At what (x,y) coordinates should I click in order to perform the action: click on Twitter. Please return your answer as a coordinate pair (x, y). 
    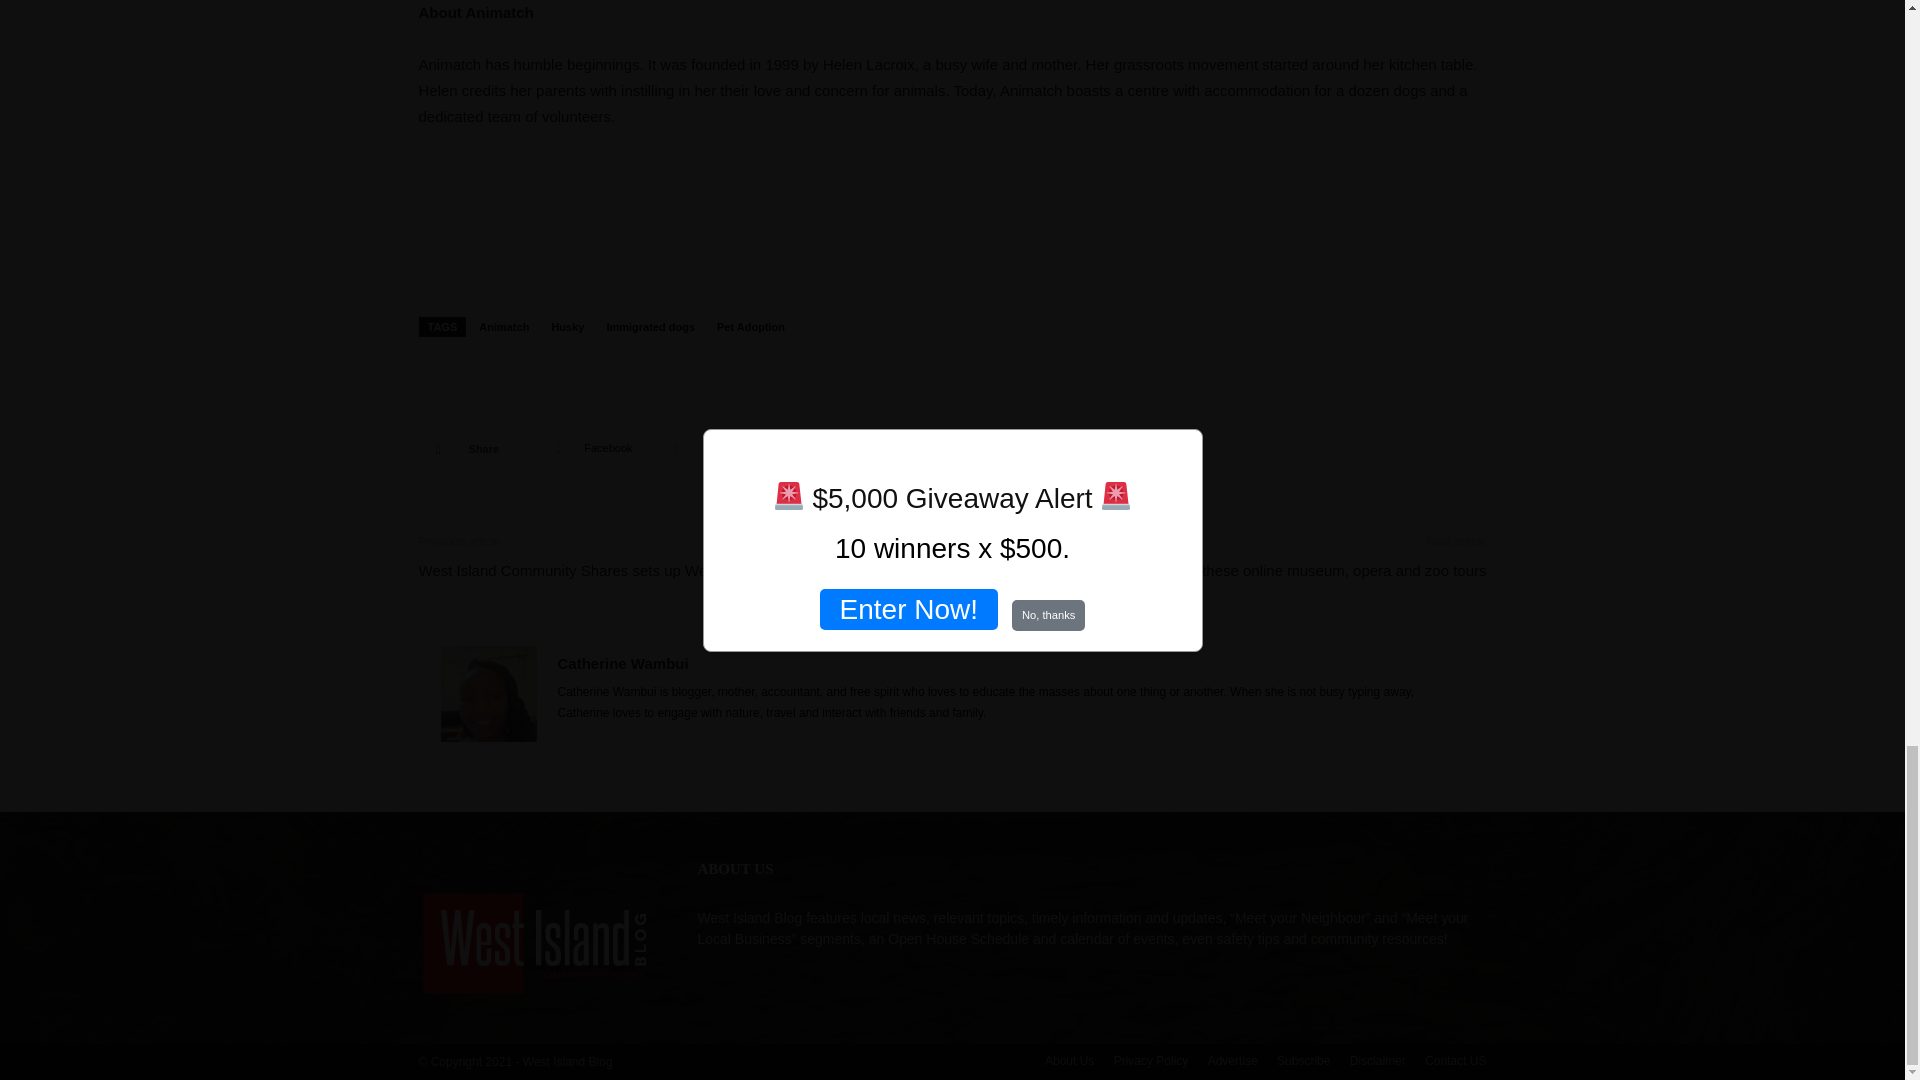
    Looking at the image, I should click on (704, 447).